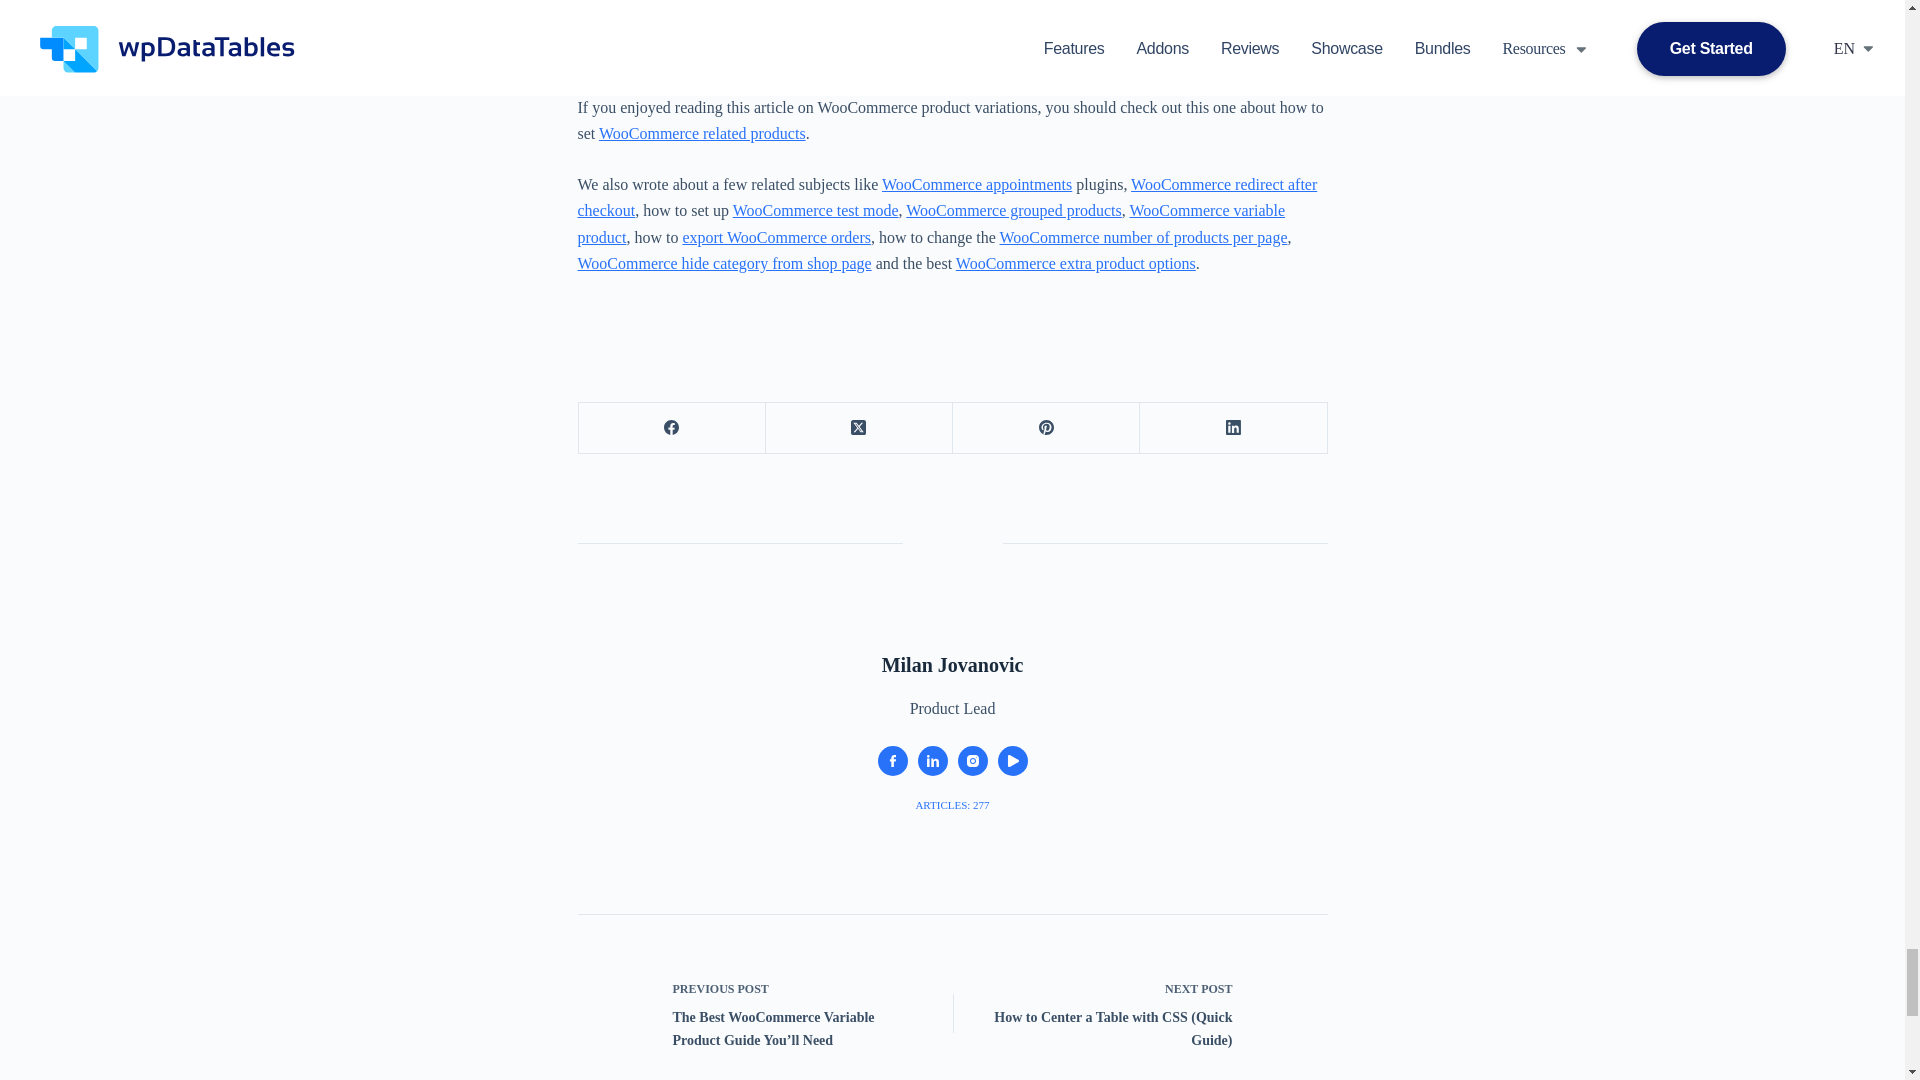 This screenshot has height=1080, width=1920. I want to click on WooCommerce related products, so click(702, 133).